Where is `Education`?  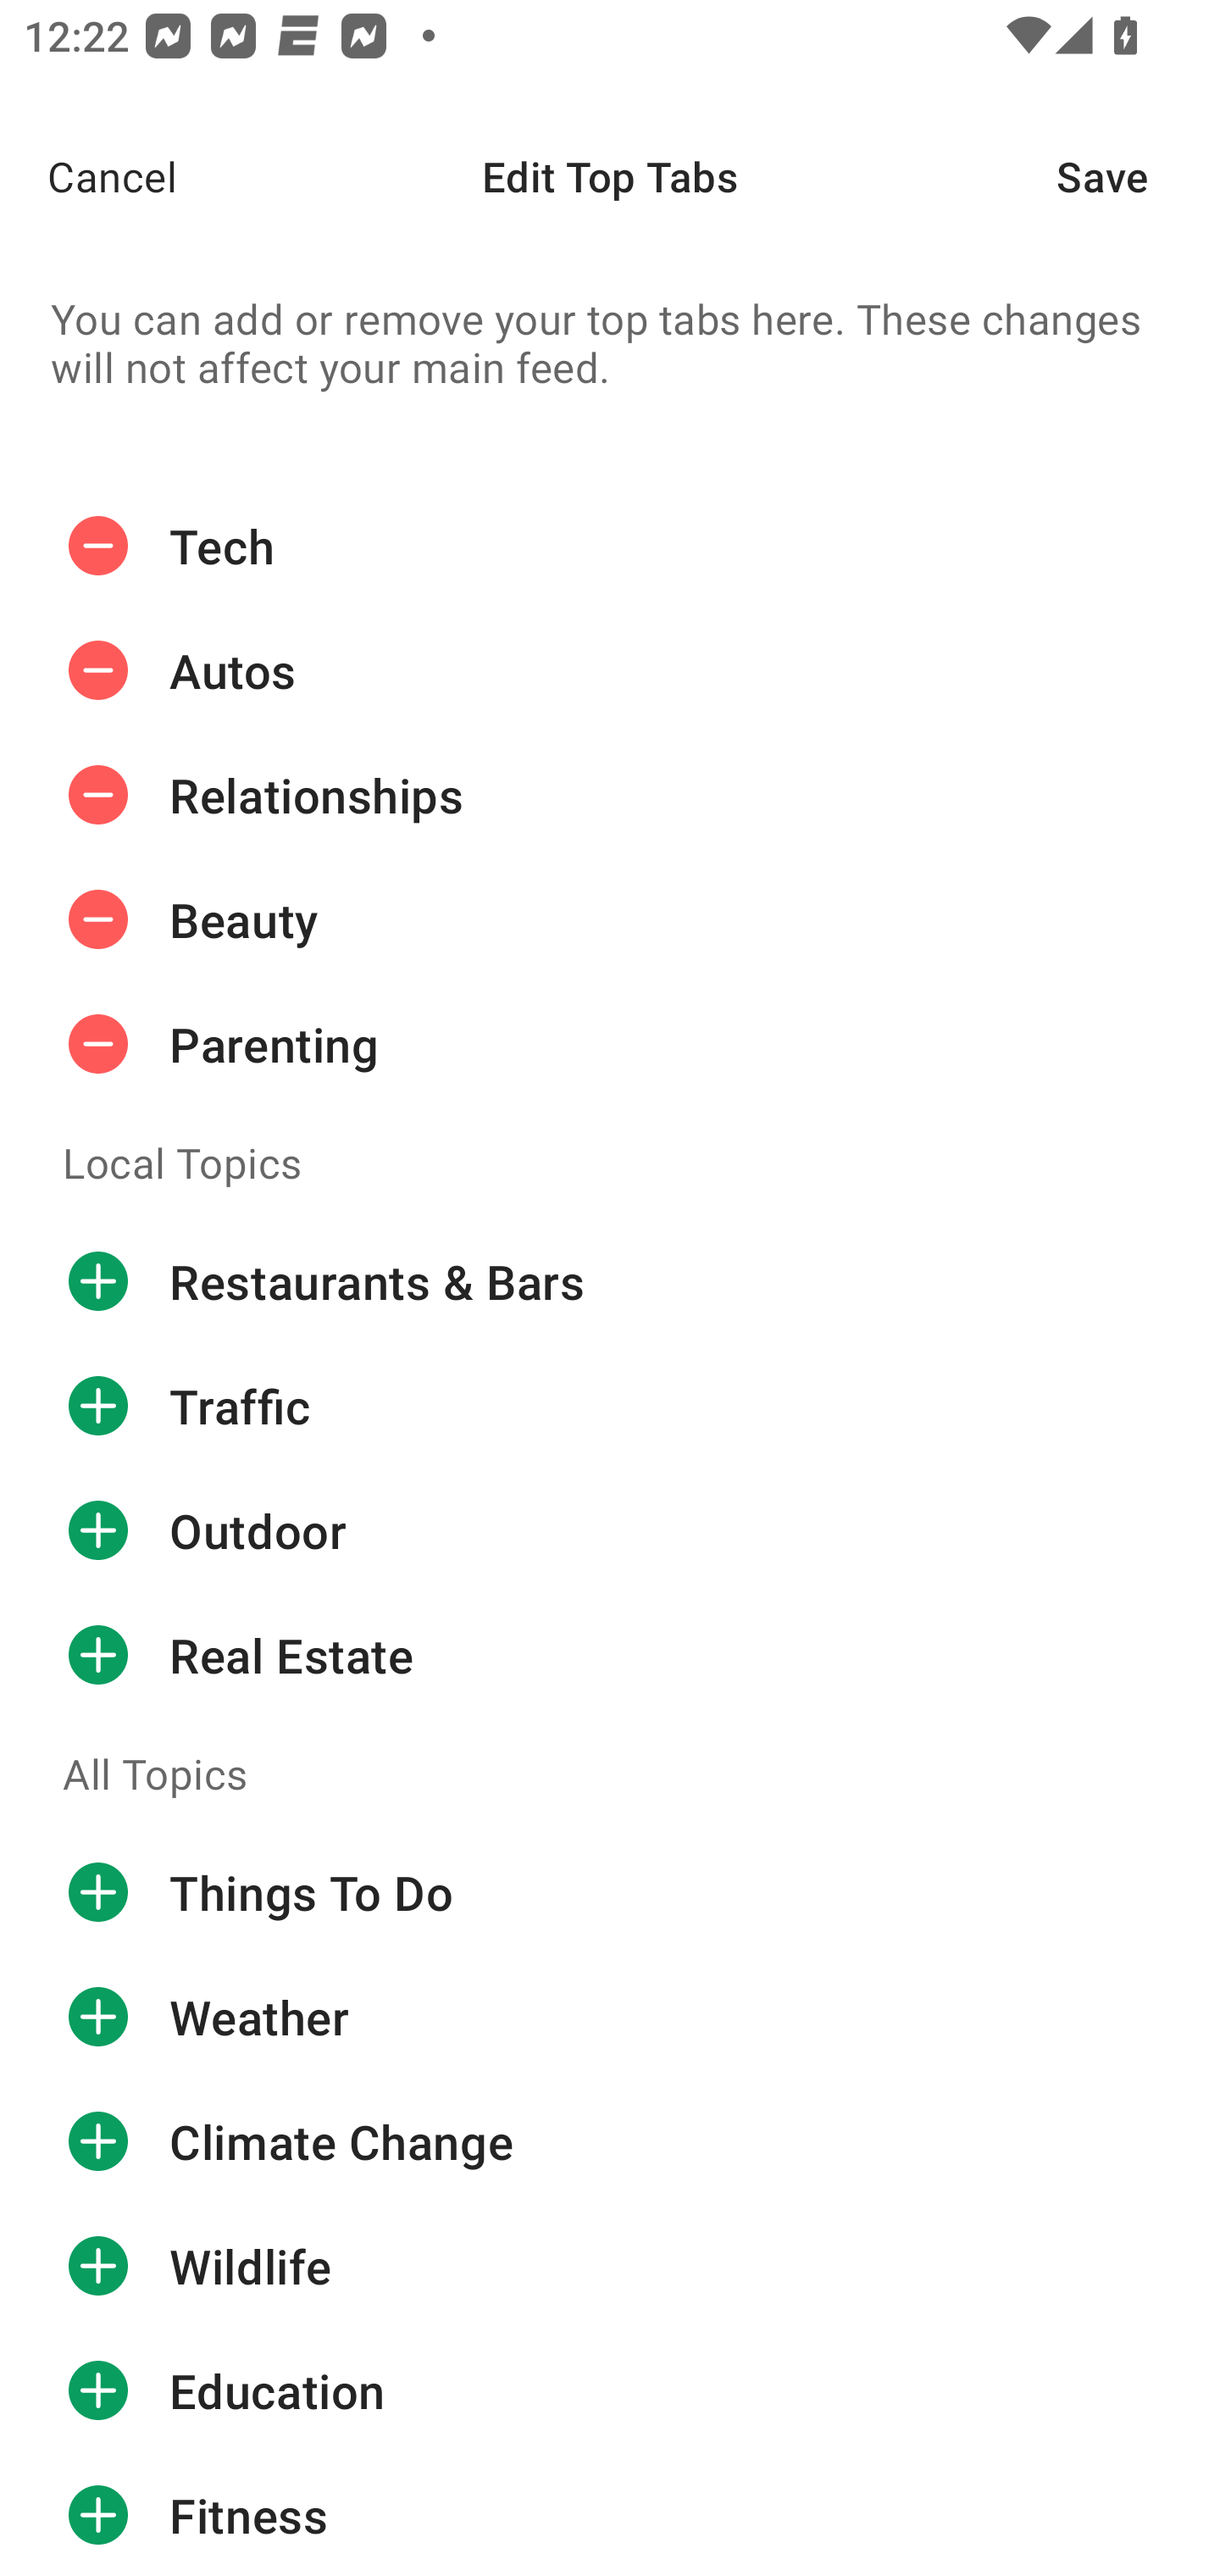
Education is located at coordinates (610, 2390).